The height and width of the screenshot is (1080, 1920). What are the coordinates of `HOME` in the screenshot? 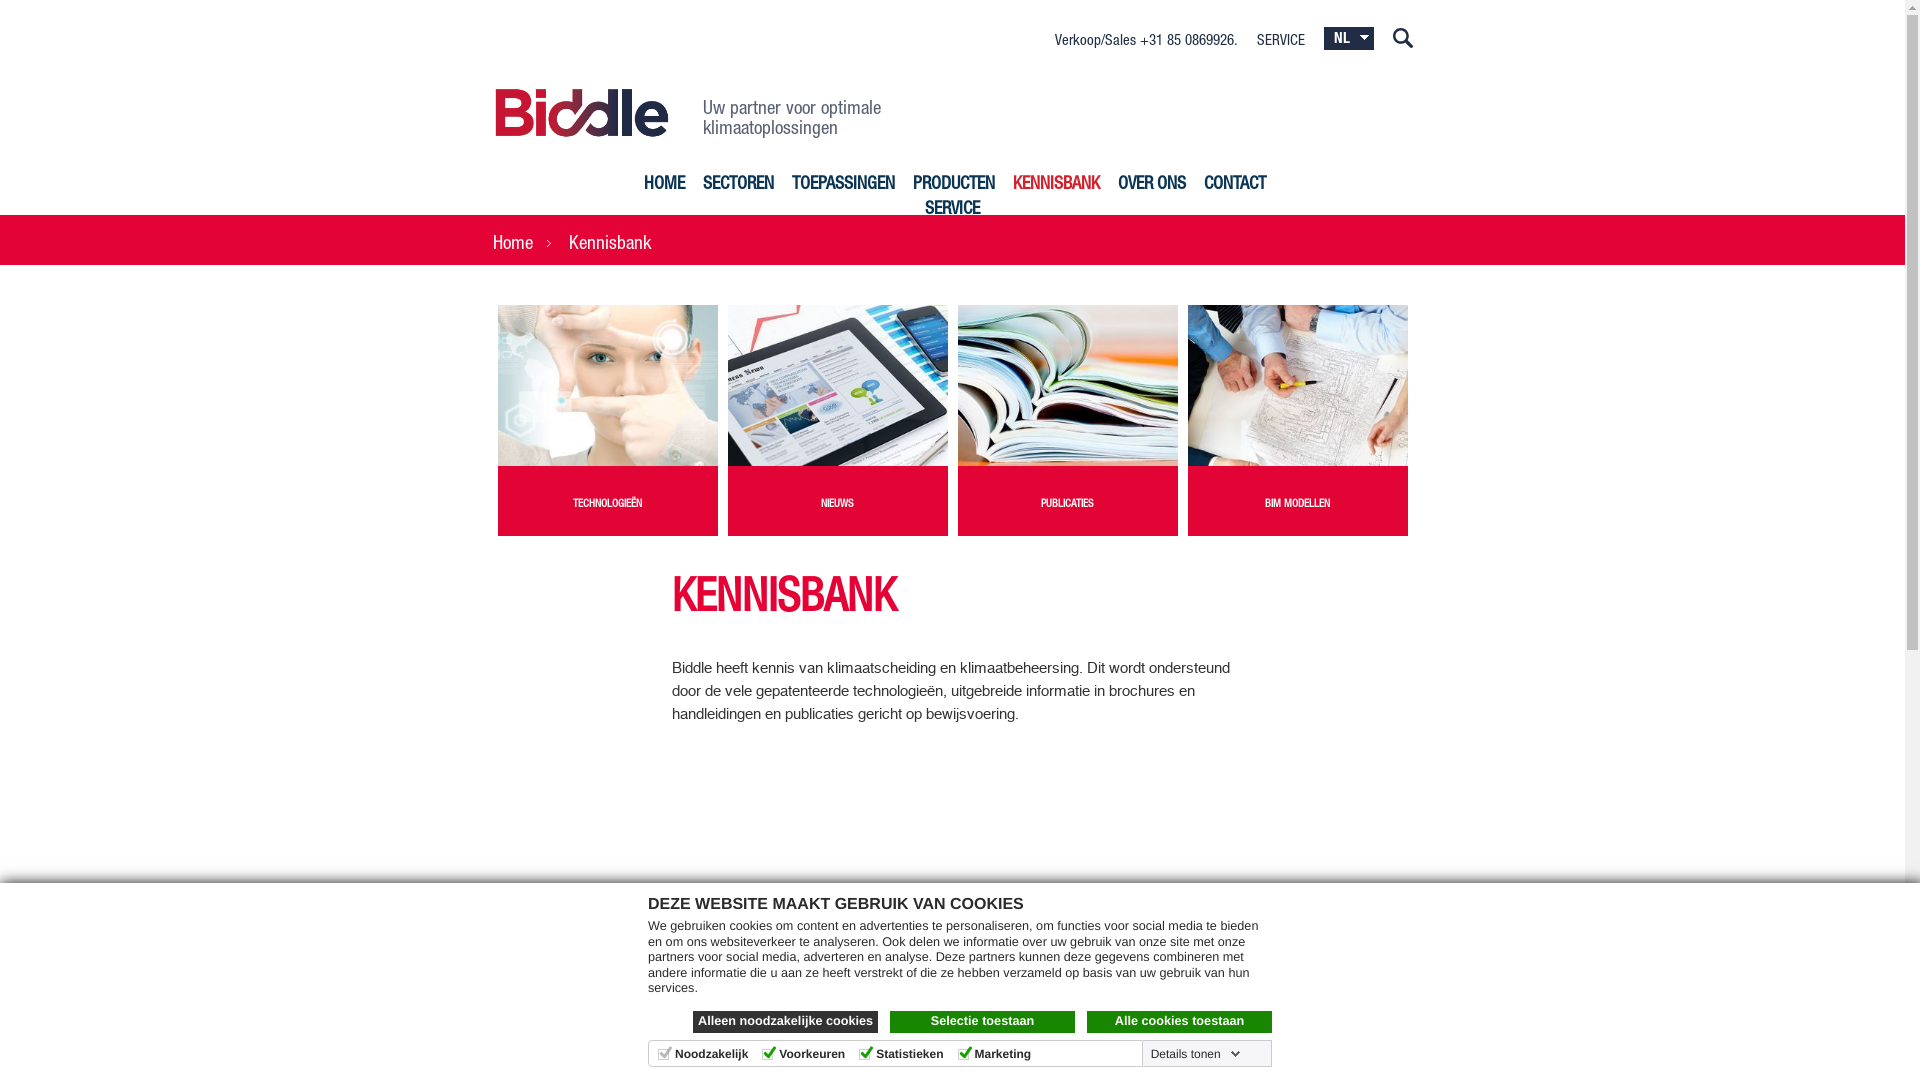 It's located at (664, 186).